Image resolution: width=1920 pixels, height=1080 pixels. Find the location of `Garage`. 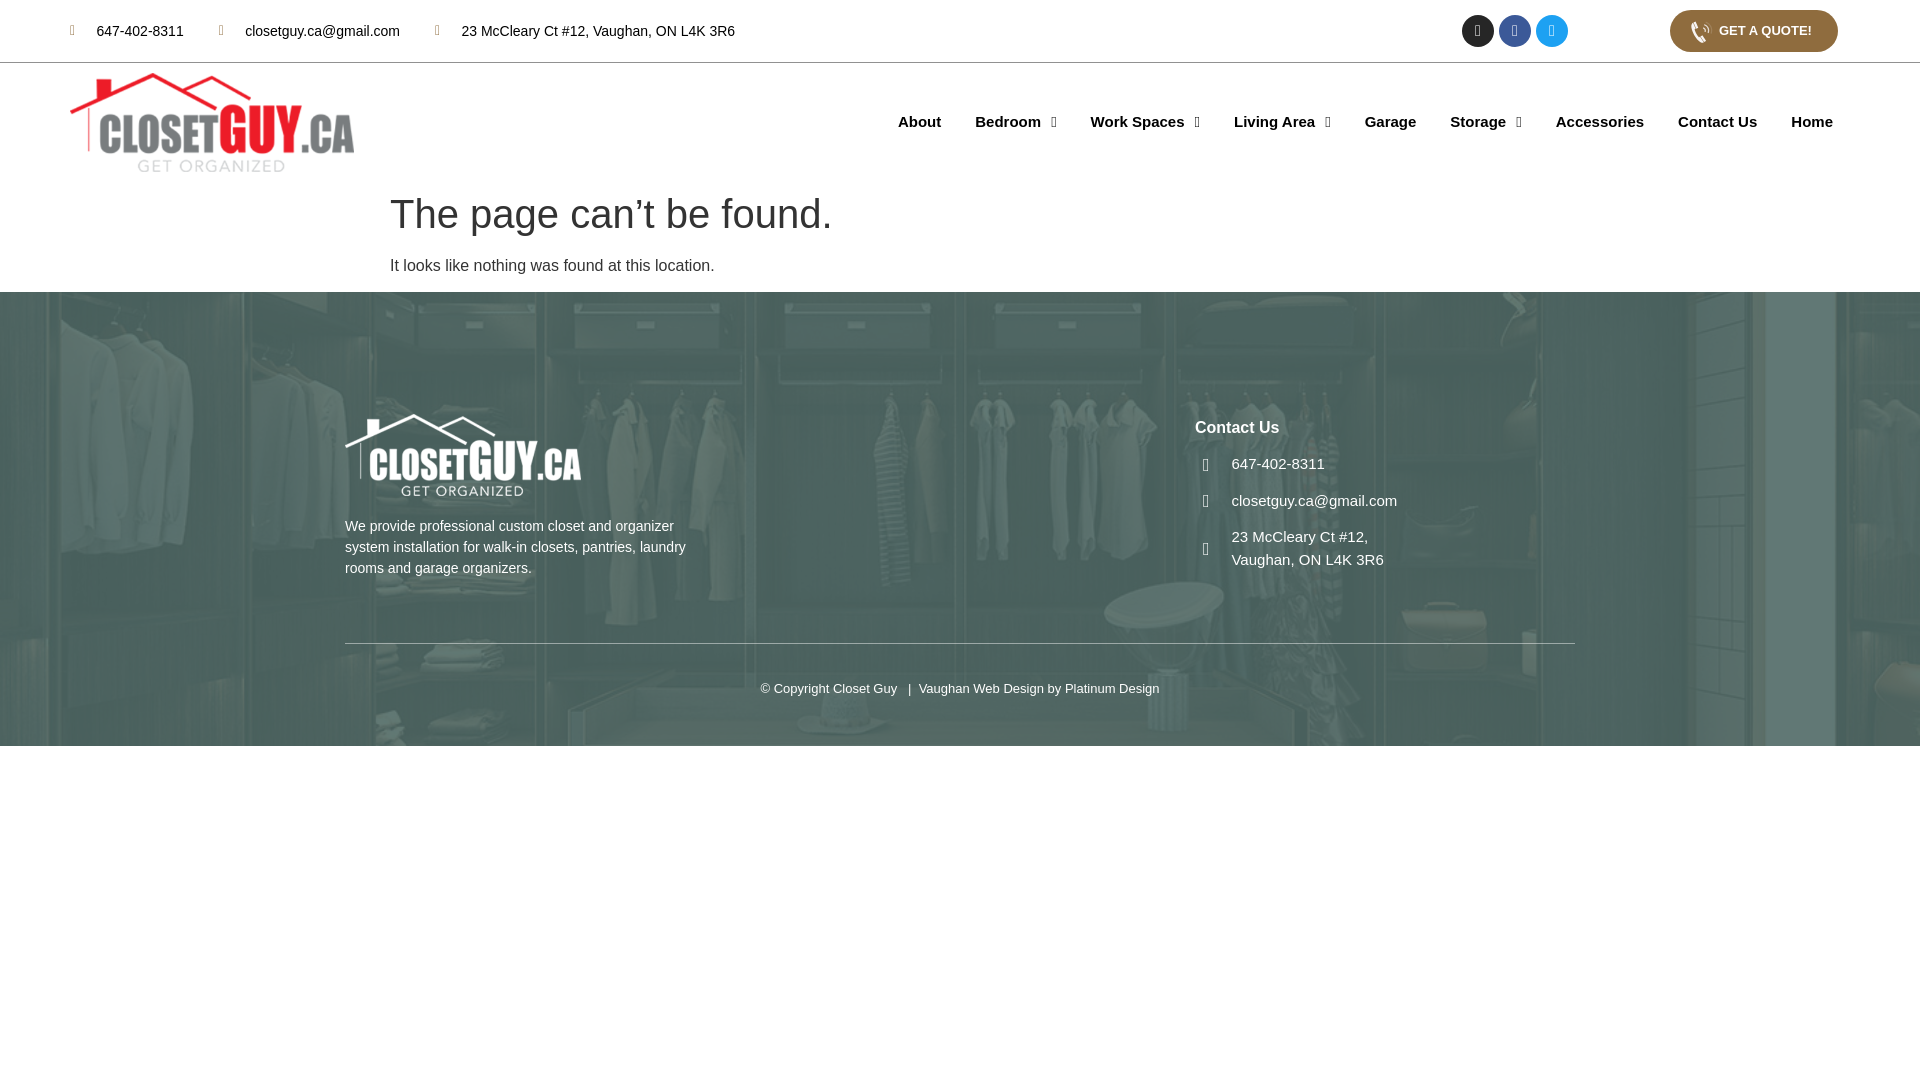

Garage is located at coordinates (1390, 122).